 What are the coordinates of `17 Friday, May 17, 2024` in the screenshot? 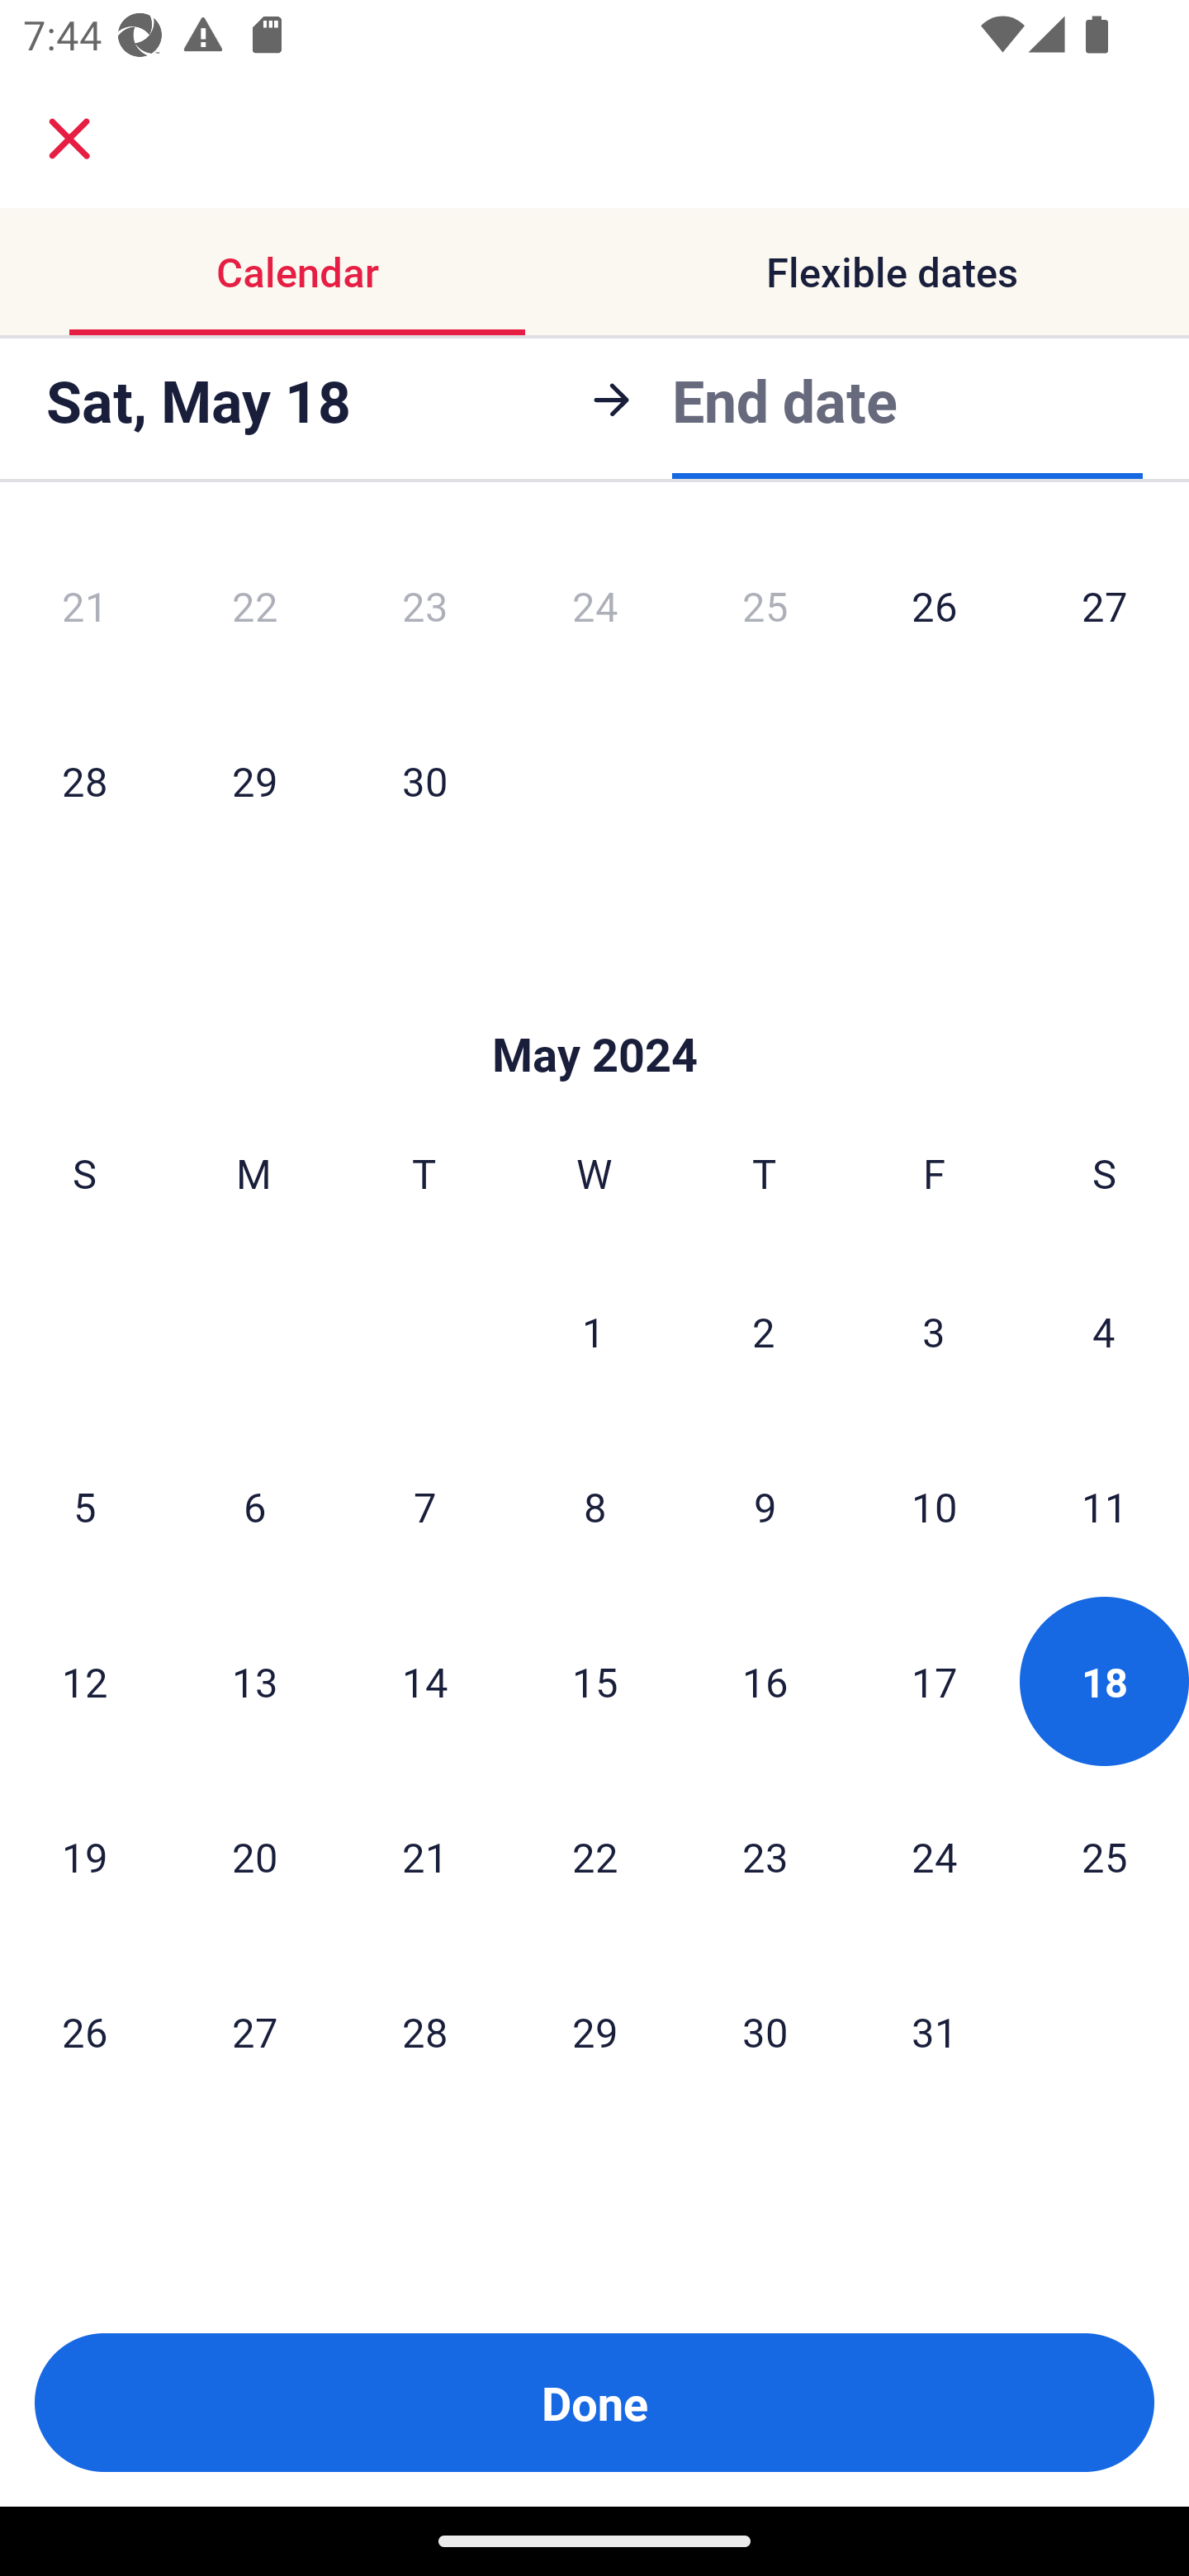 It's located at (935, 1682).